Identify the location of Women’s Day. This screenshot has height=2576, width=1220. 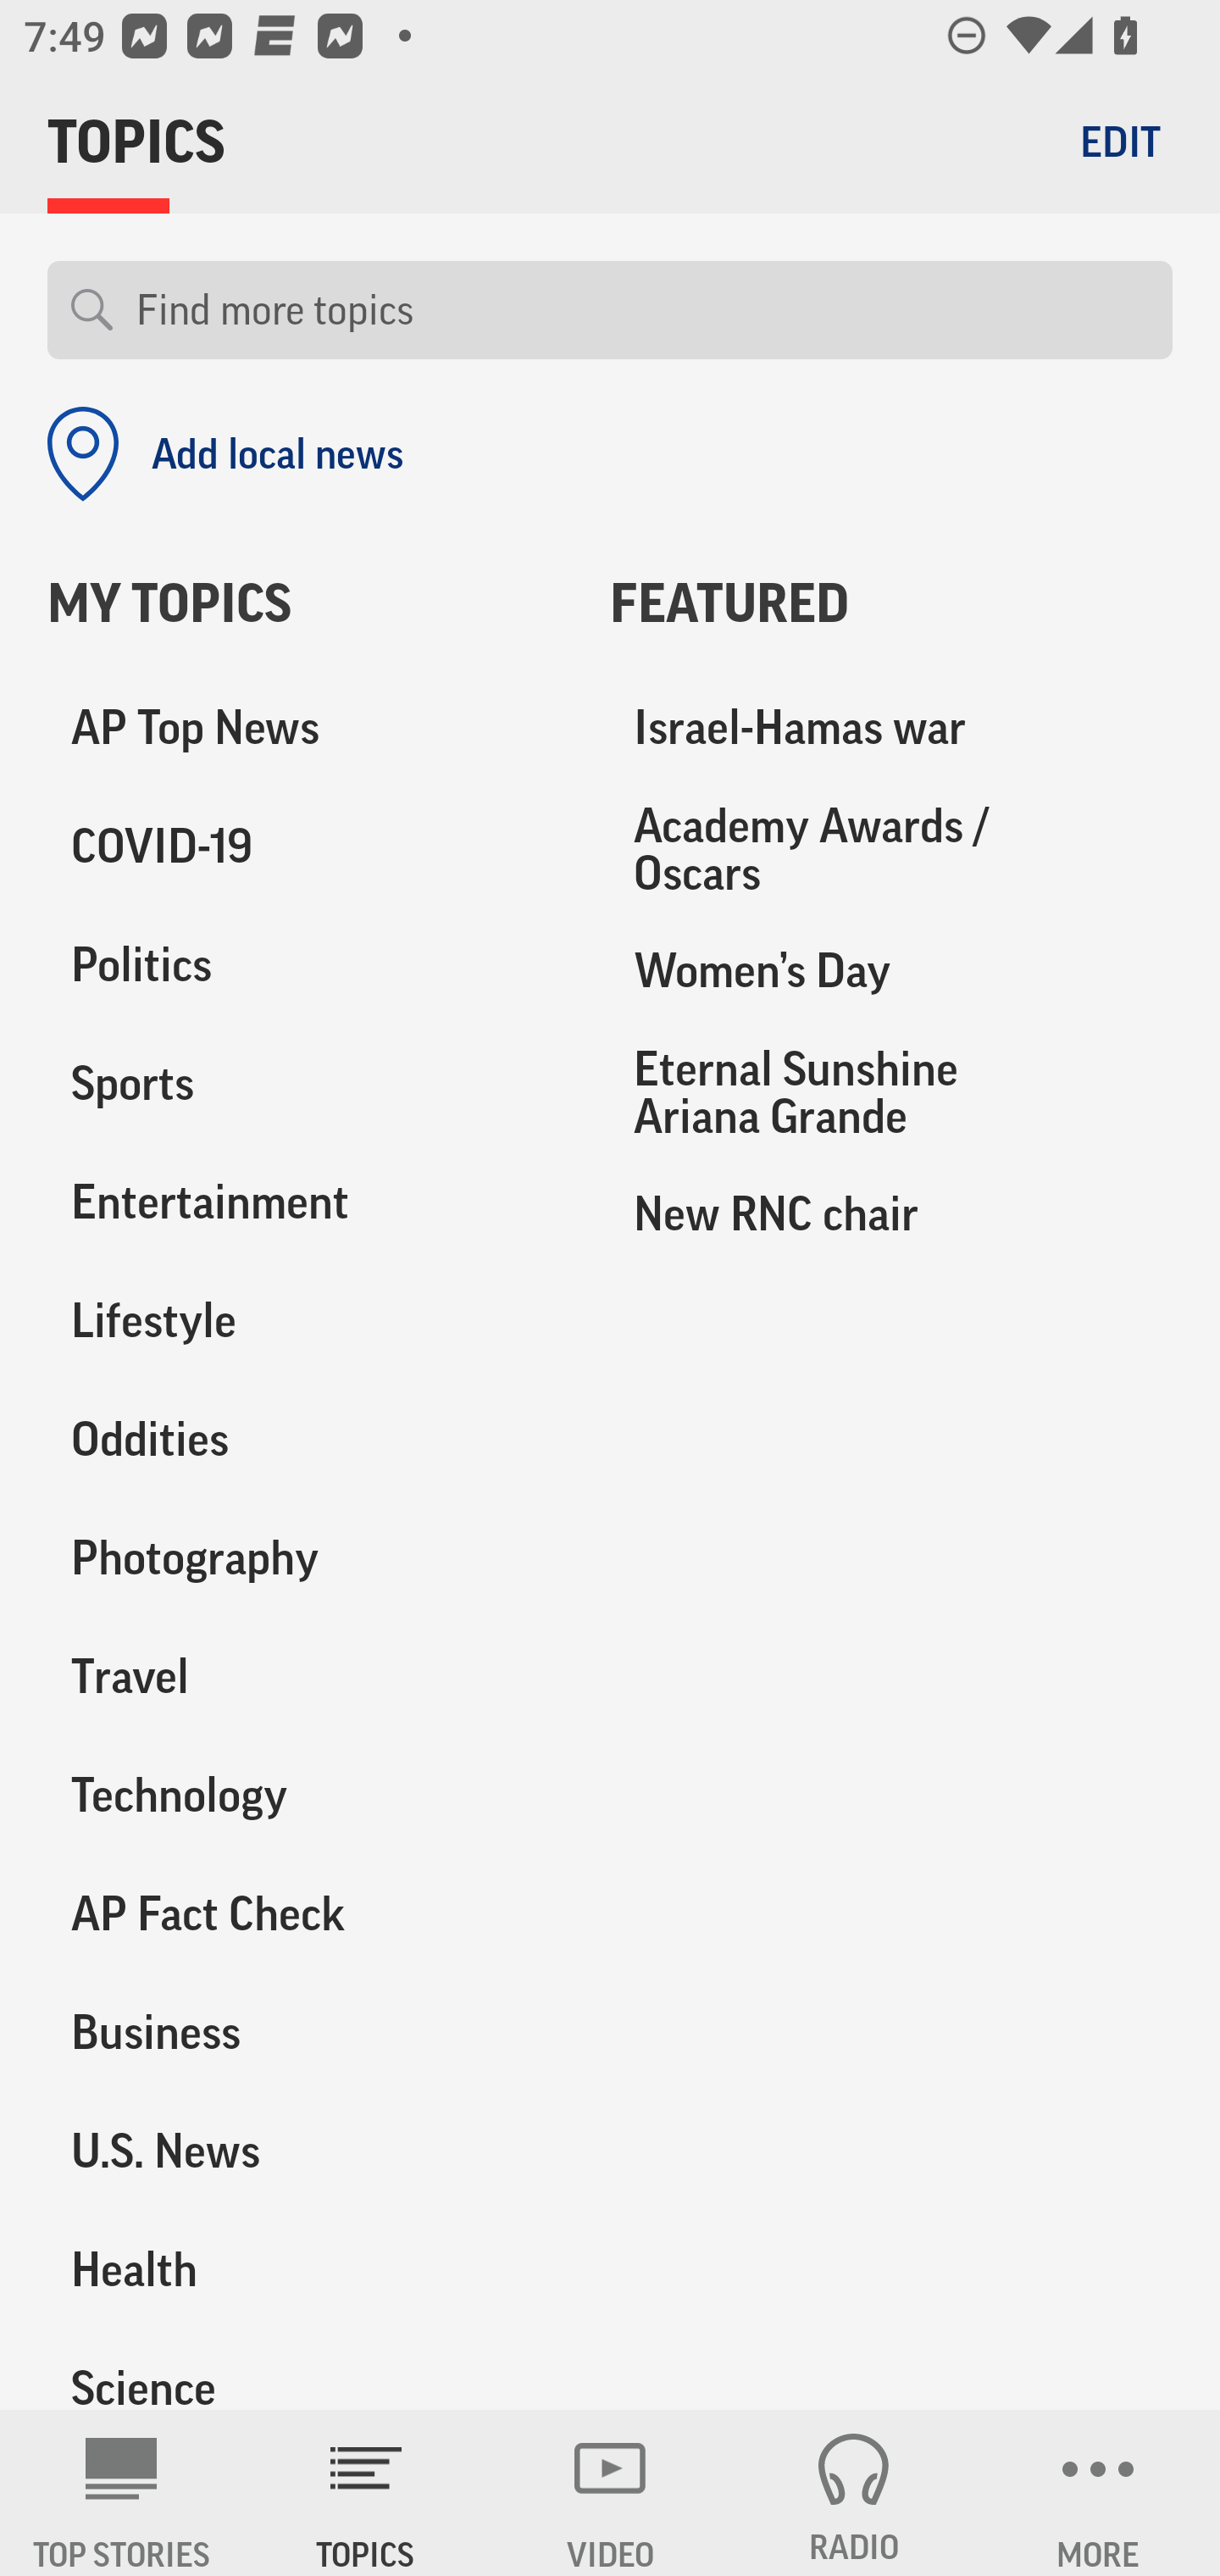
(891, 971).